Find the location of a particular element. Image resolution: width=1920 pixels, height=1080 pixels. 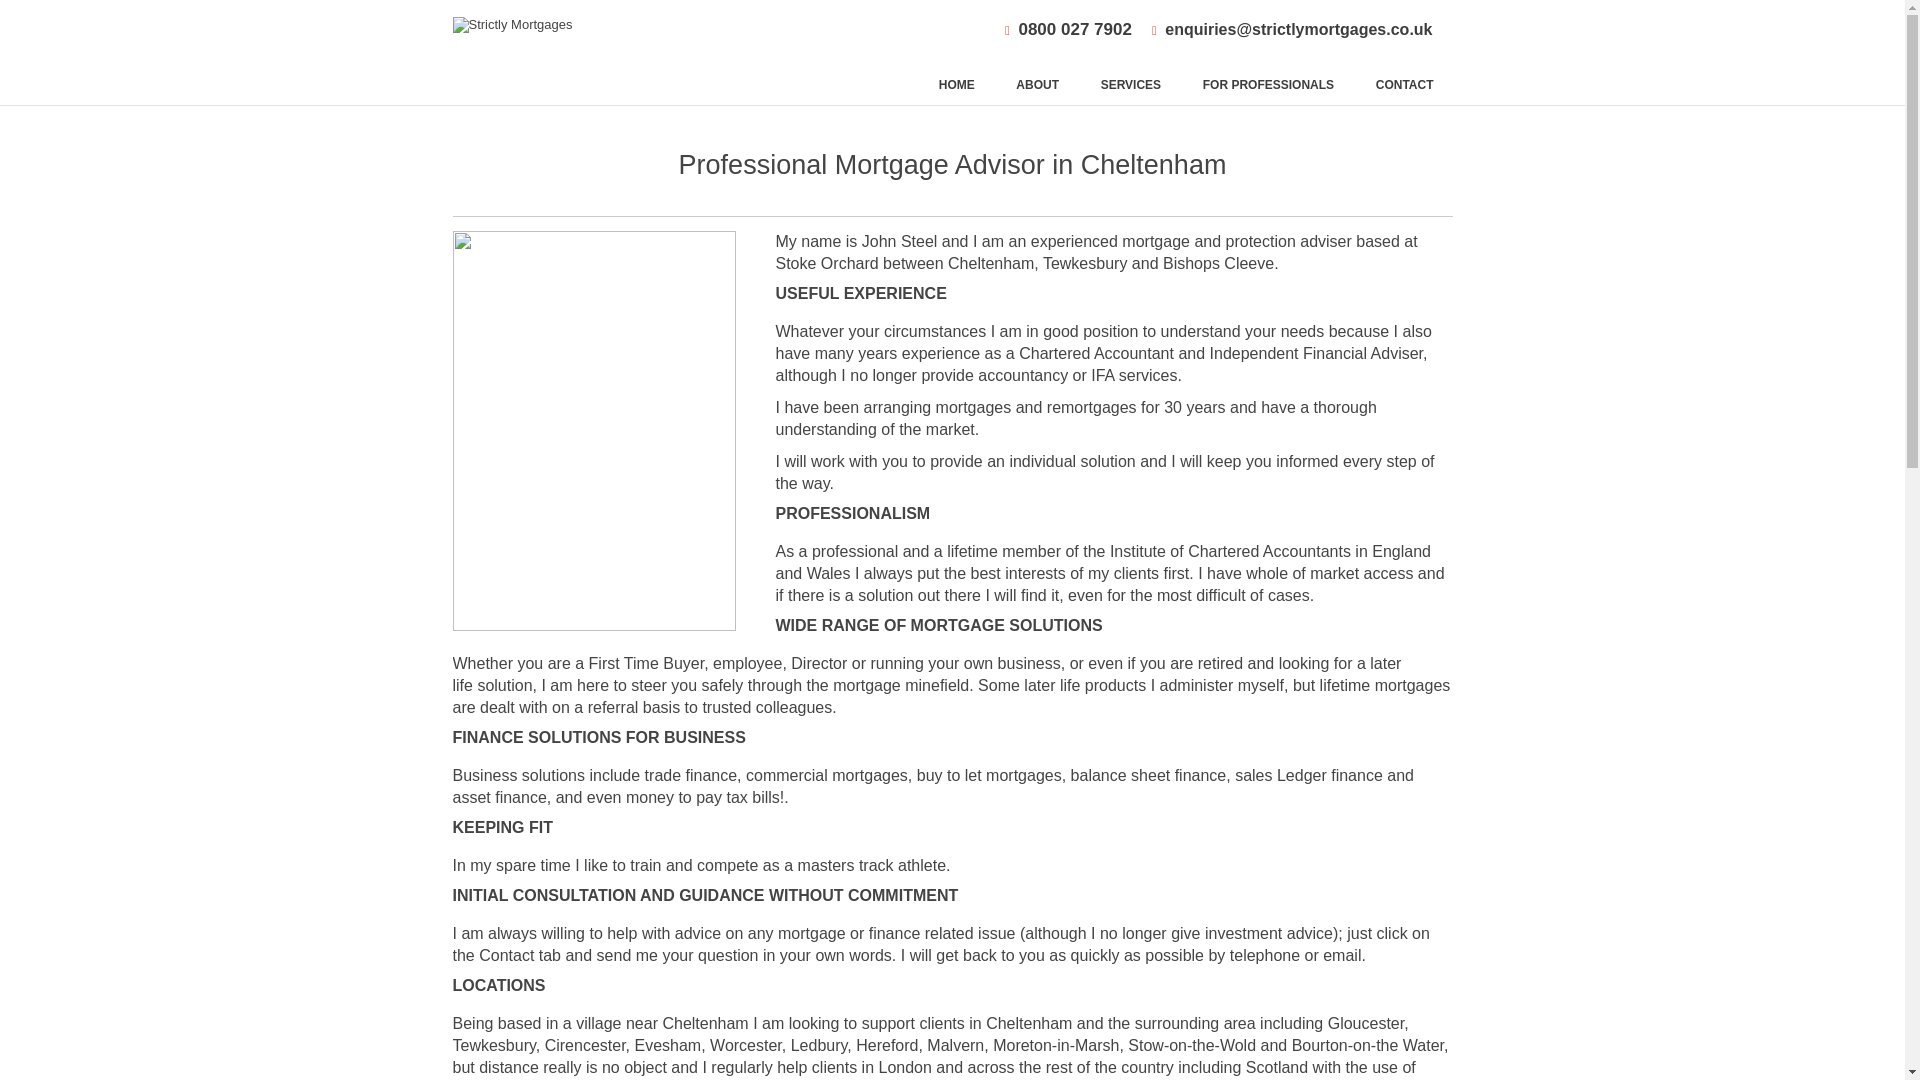

FOR PROFESSIONALS is located at coordinates (1268, 85).